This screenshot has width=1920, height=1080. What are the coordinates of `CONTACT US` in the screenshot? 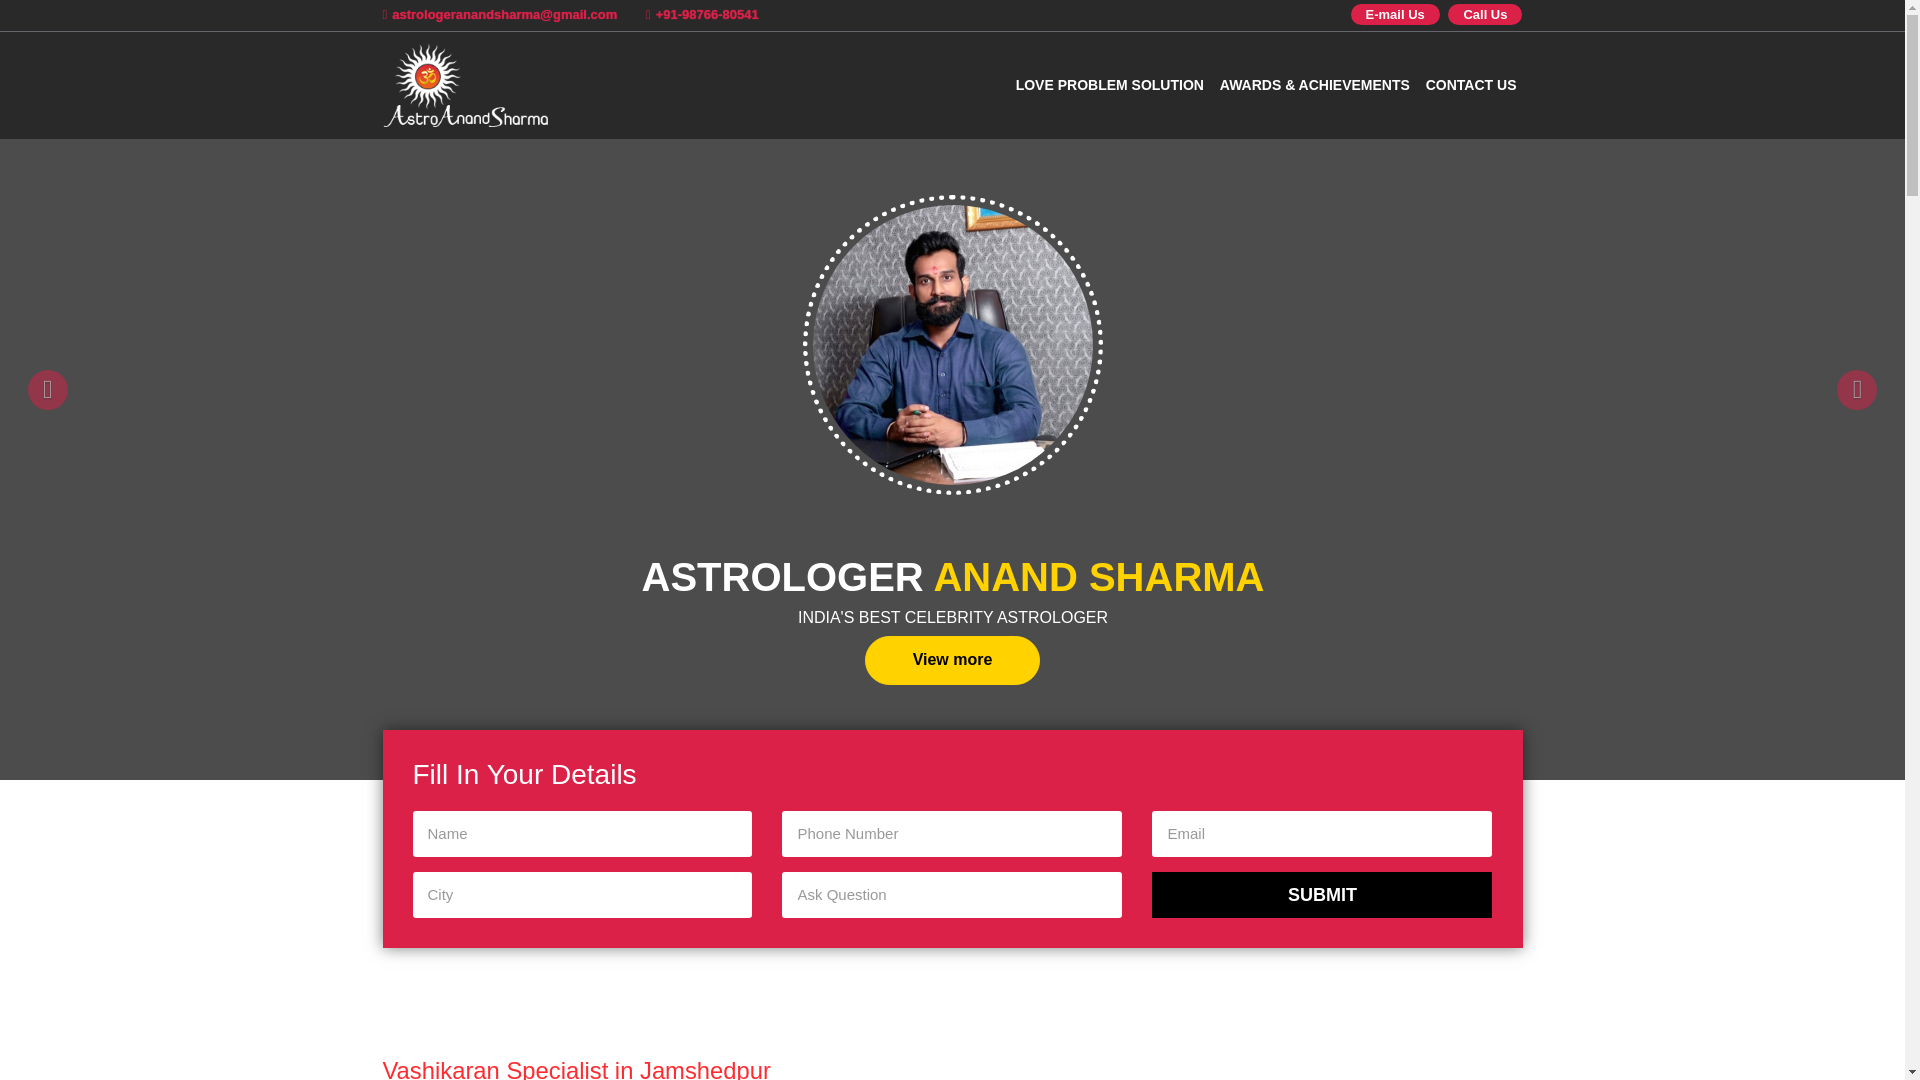 It's located at (1471, 84).